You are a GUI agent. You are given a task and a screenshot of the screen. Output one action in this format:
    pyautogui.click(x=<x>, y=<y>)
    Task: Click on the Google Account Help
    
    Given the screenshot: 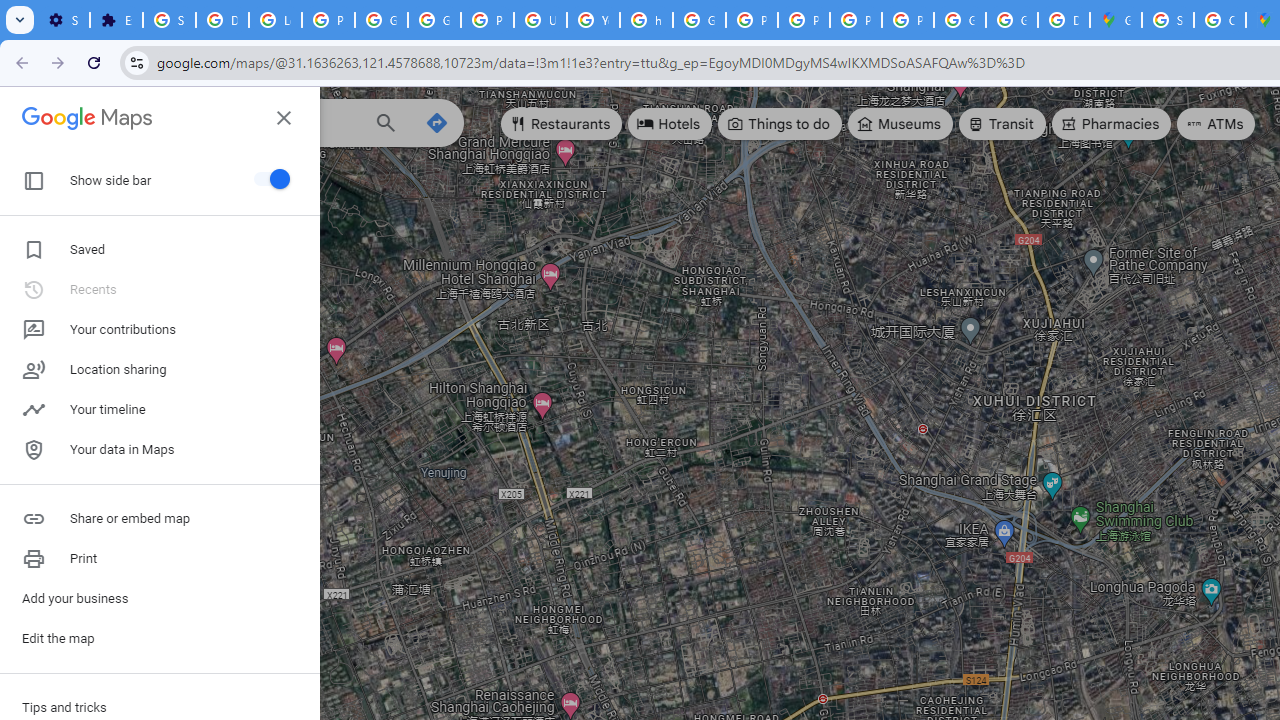 What is the action you would take?
    pyautogui.click(x=381, y=20)
    